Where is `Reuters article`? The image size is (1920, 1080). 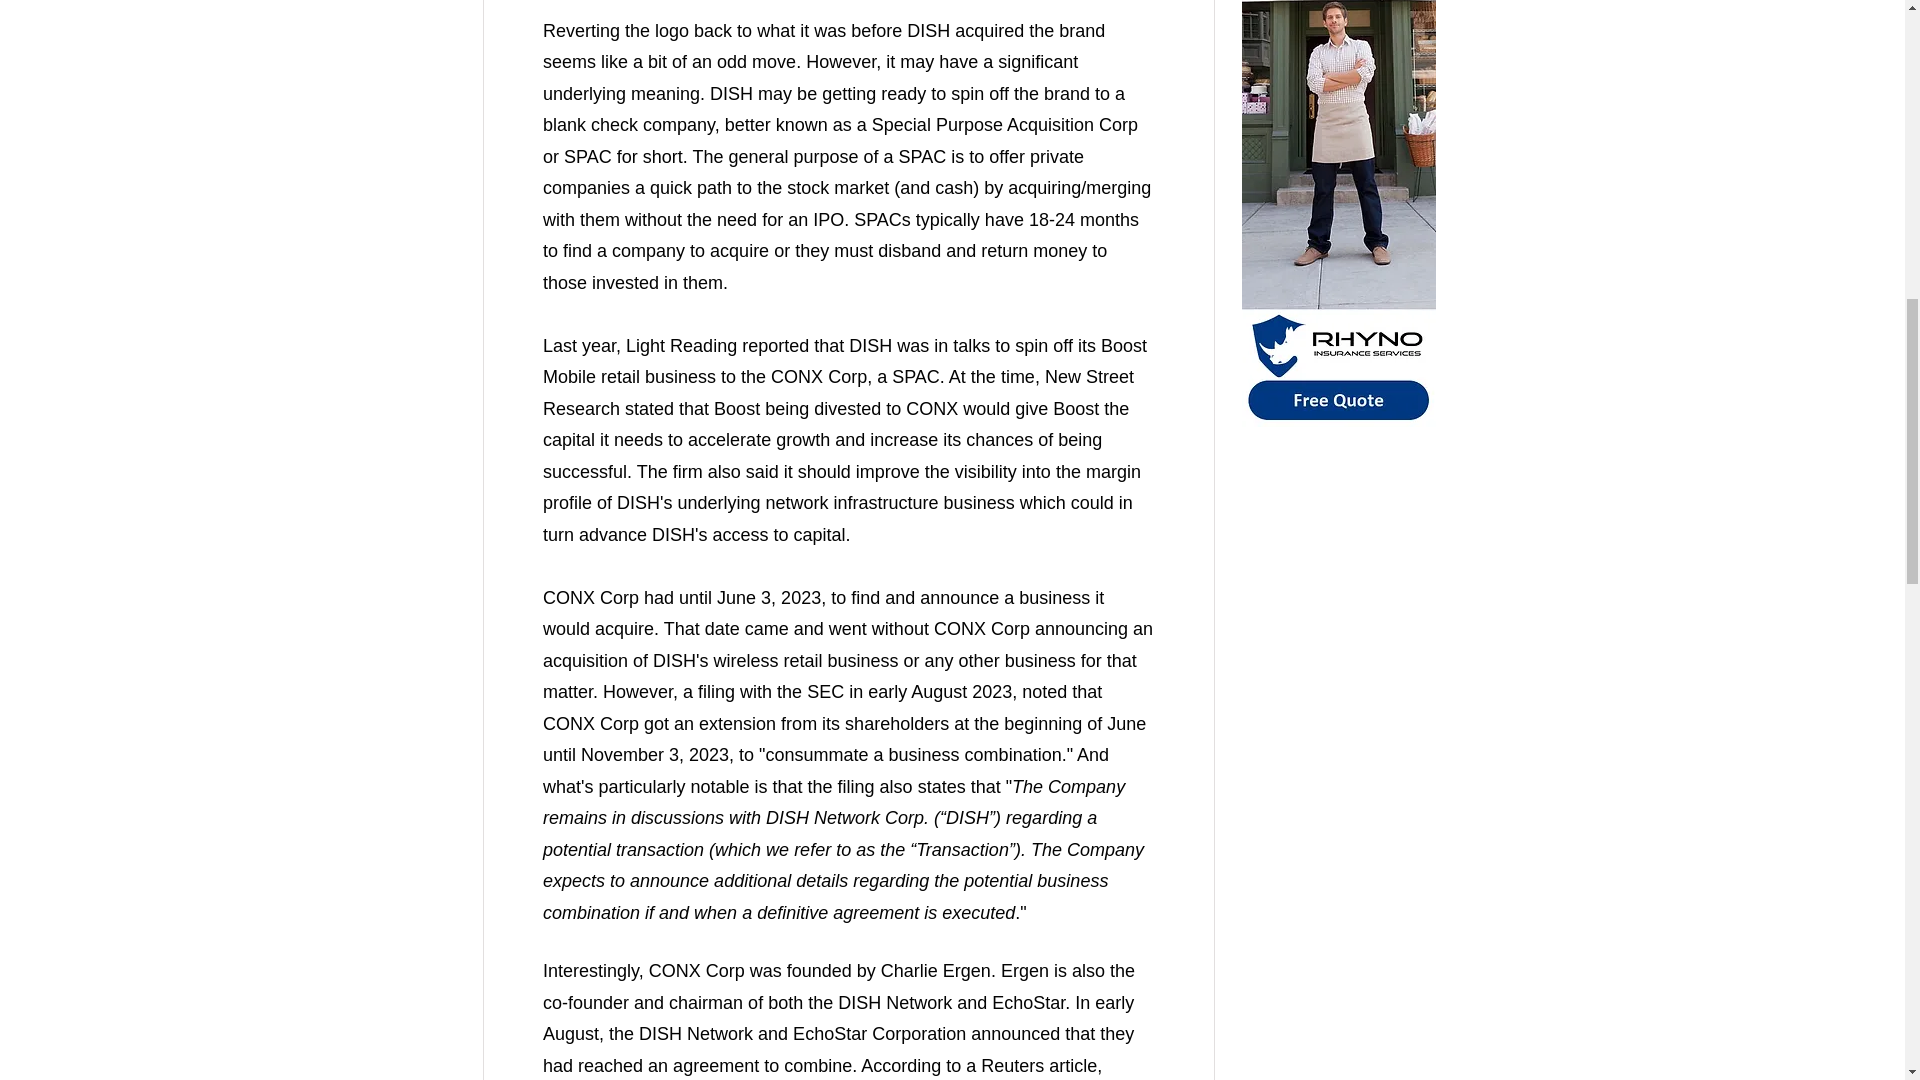
Reuters article is located at coordinates (1038, 1066).